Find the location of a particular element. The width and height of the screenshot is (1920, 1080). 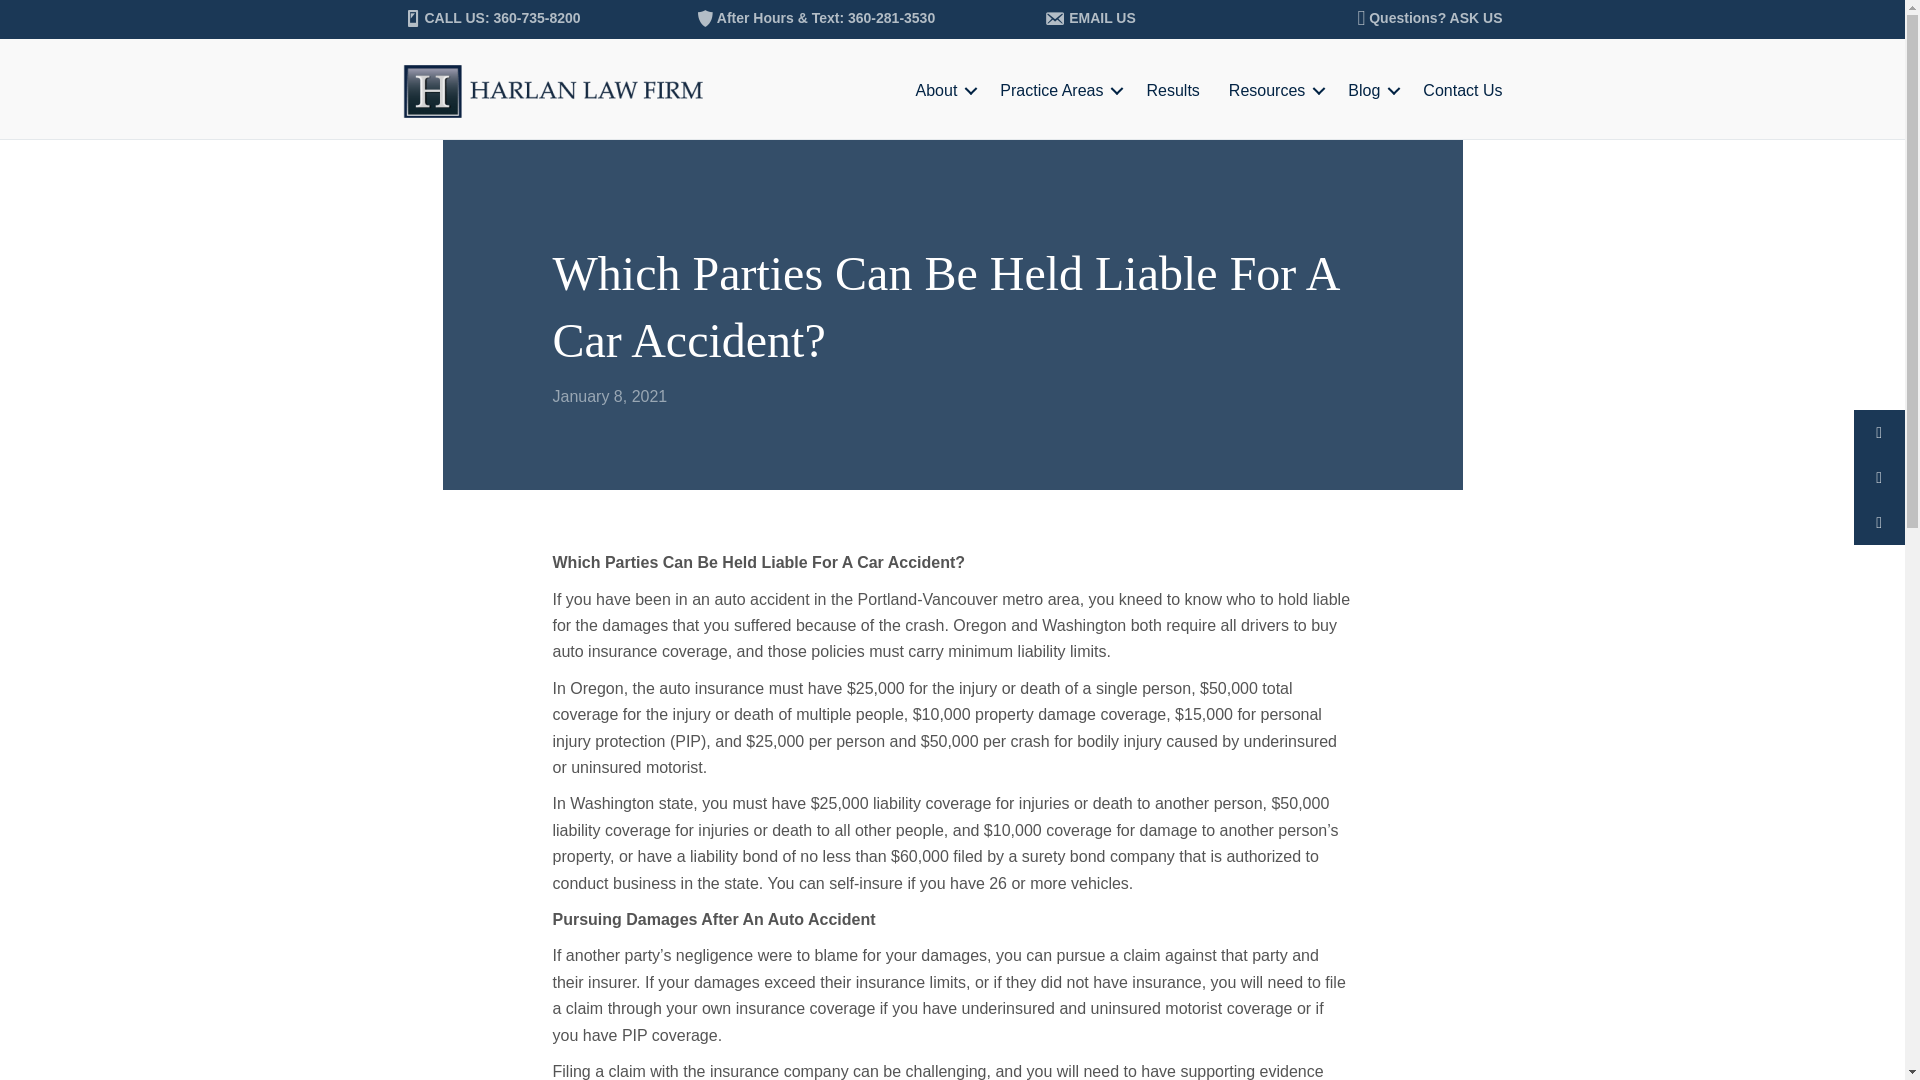

Contact Us is located at coordinates (1455, 90).